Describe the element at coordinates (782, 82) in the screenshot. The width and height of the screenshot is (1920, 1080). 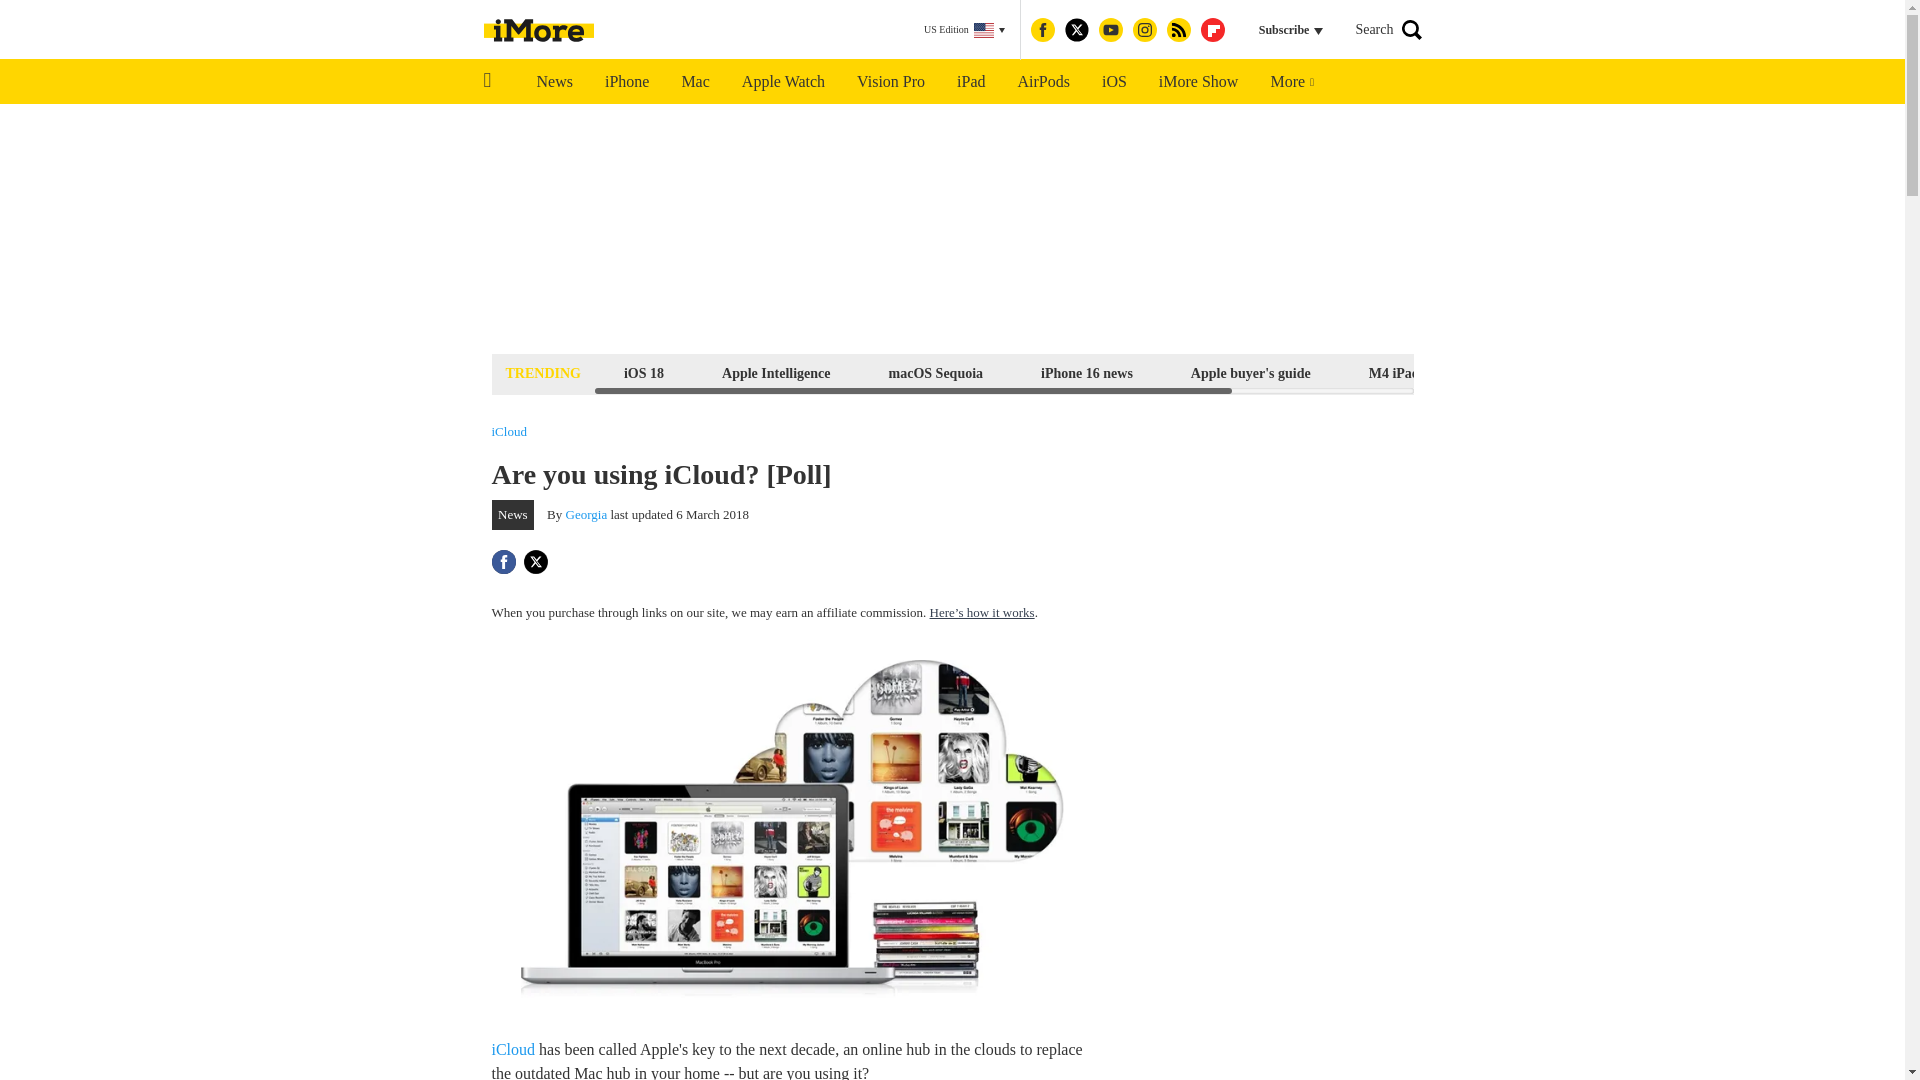
I see `Apple Watch` at that location.